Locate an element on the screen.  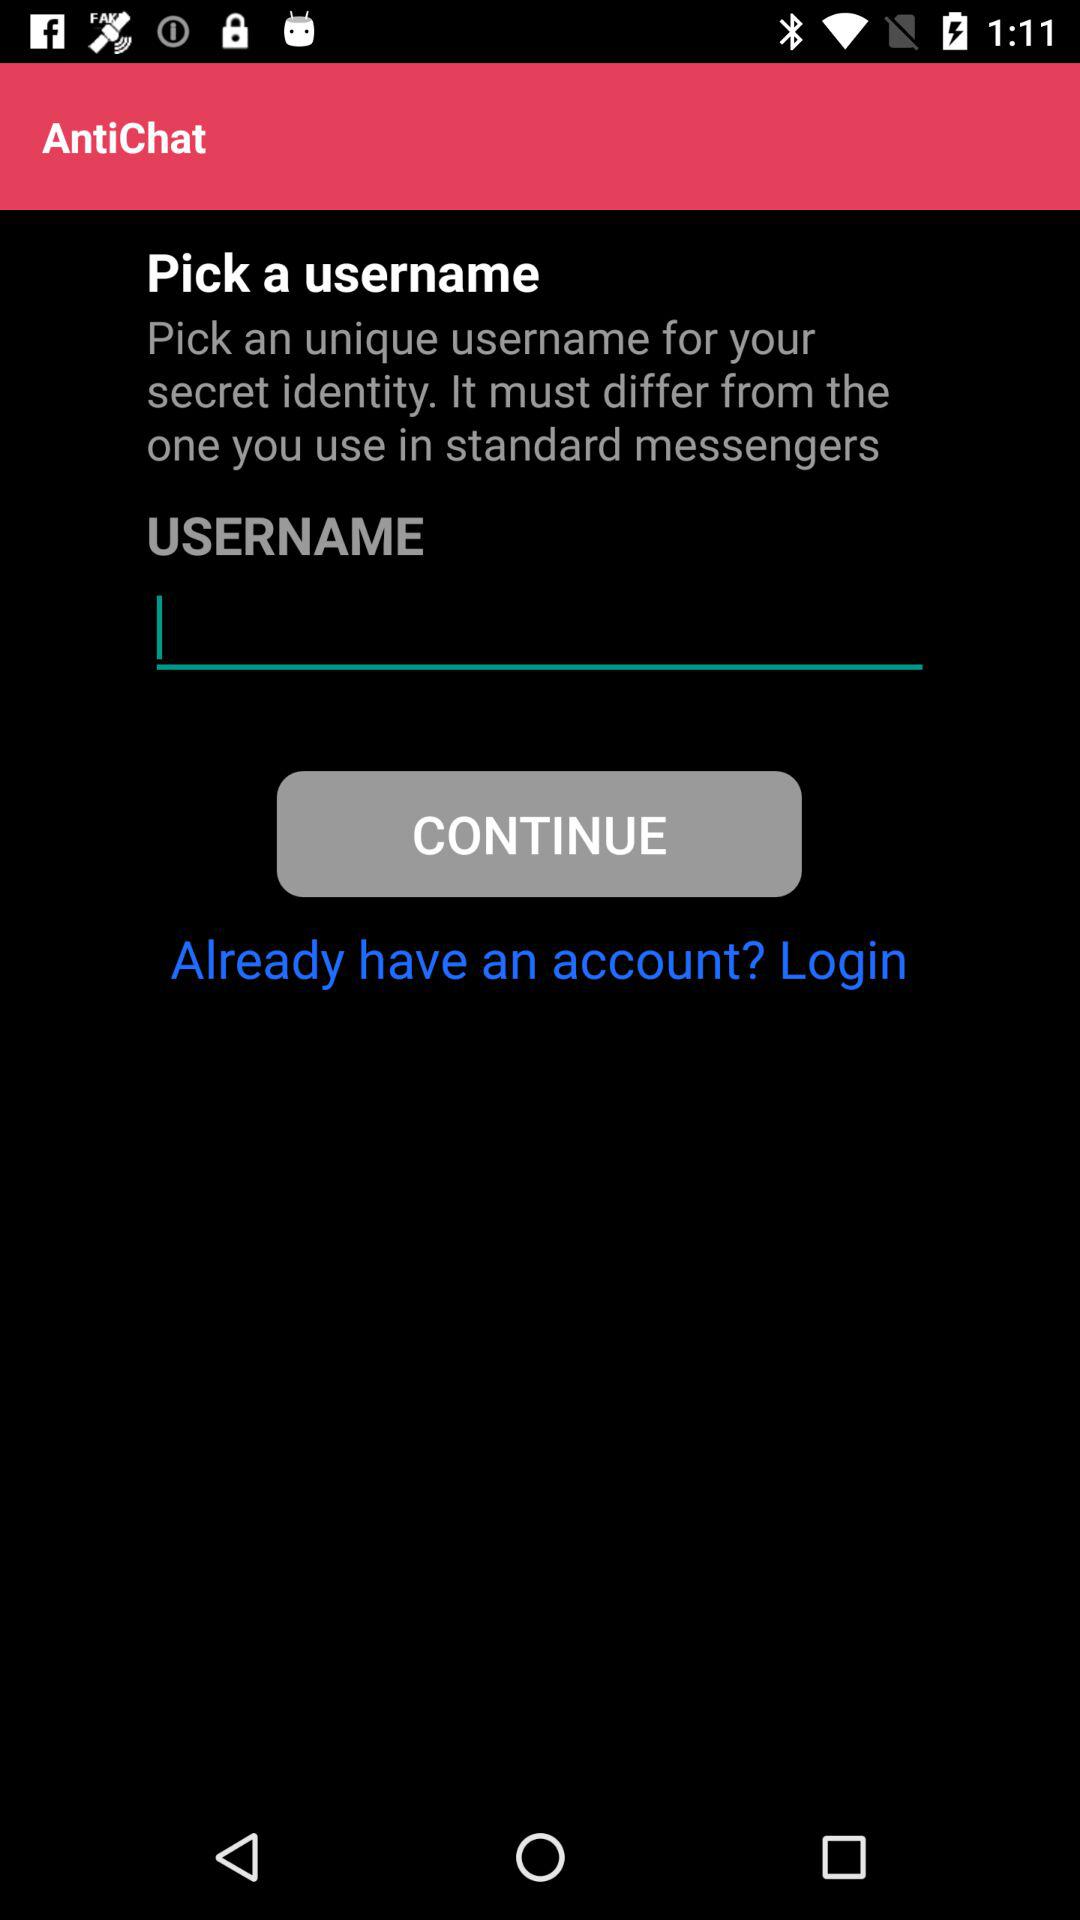
turn on the item above the already have an icon is located at coordinates (538, 834).